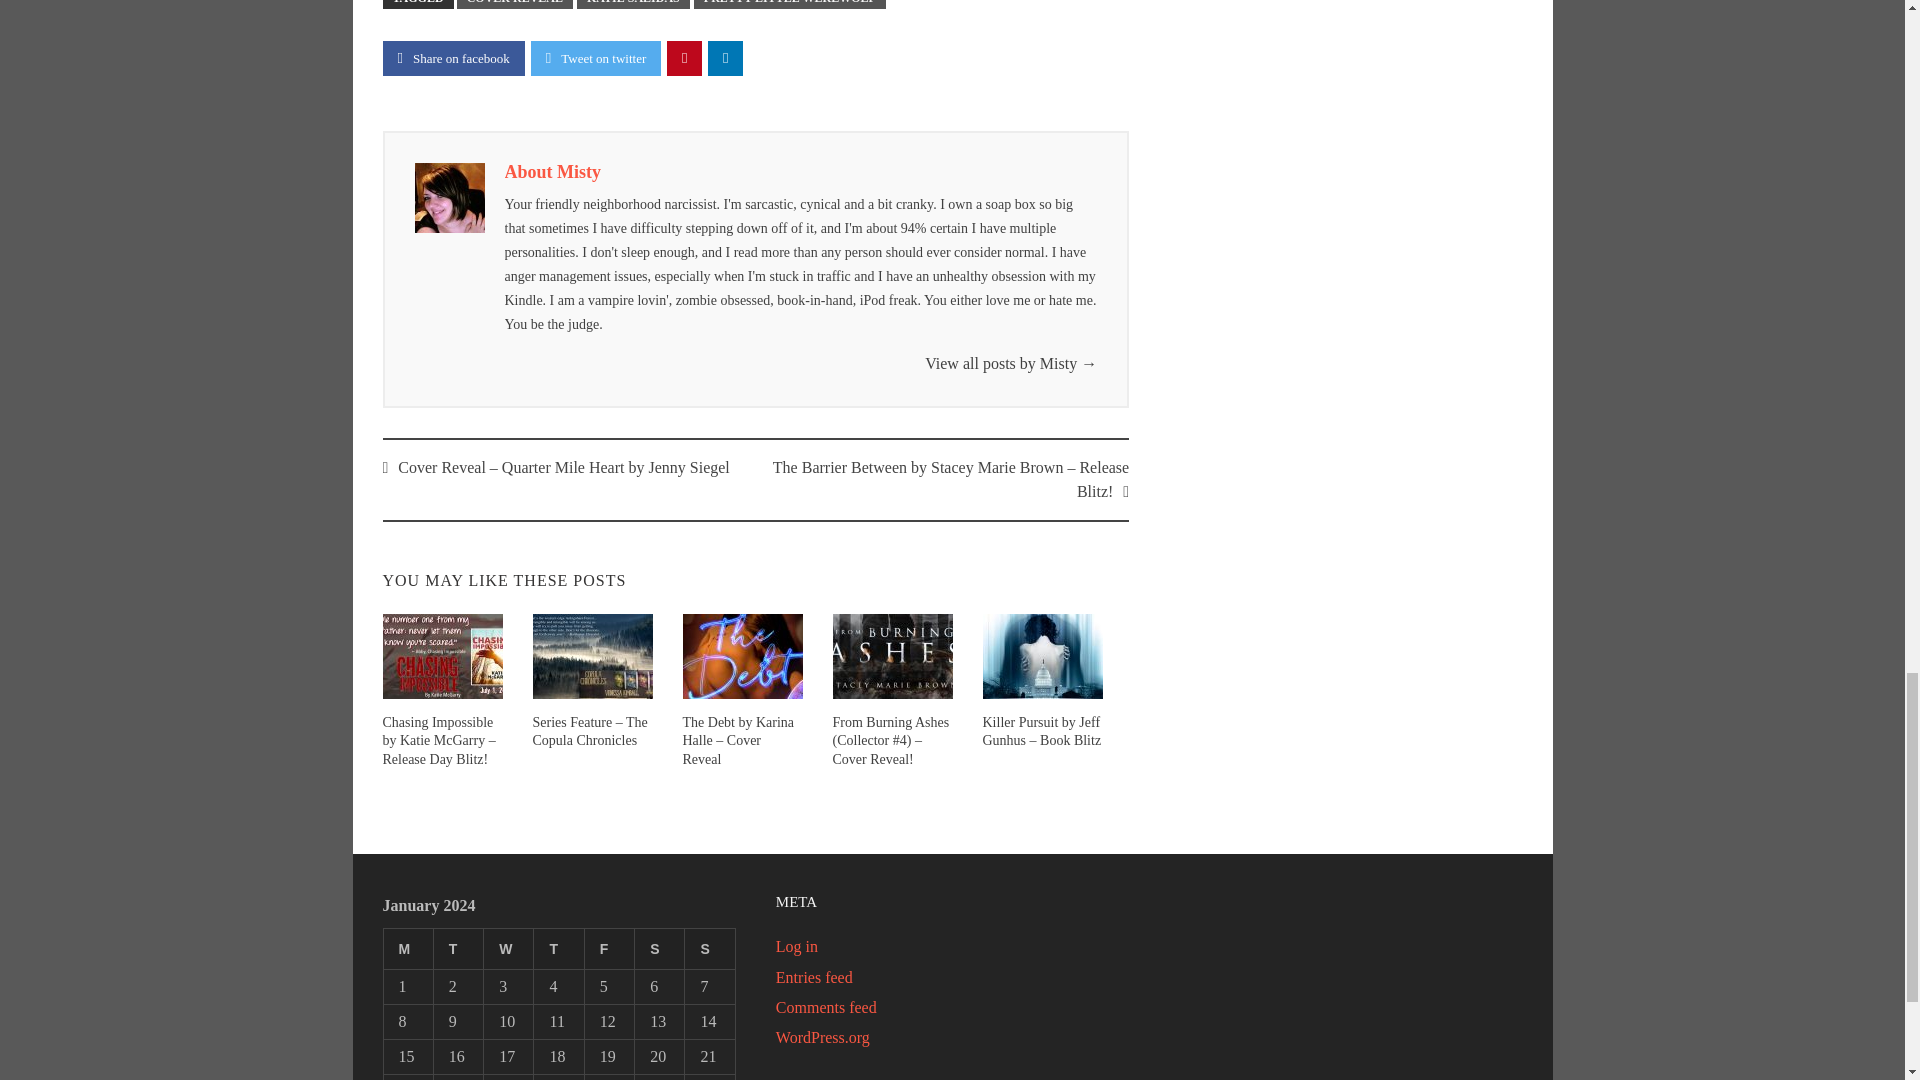  I want to click on Thursday, so click(558, 948).